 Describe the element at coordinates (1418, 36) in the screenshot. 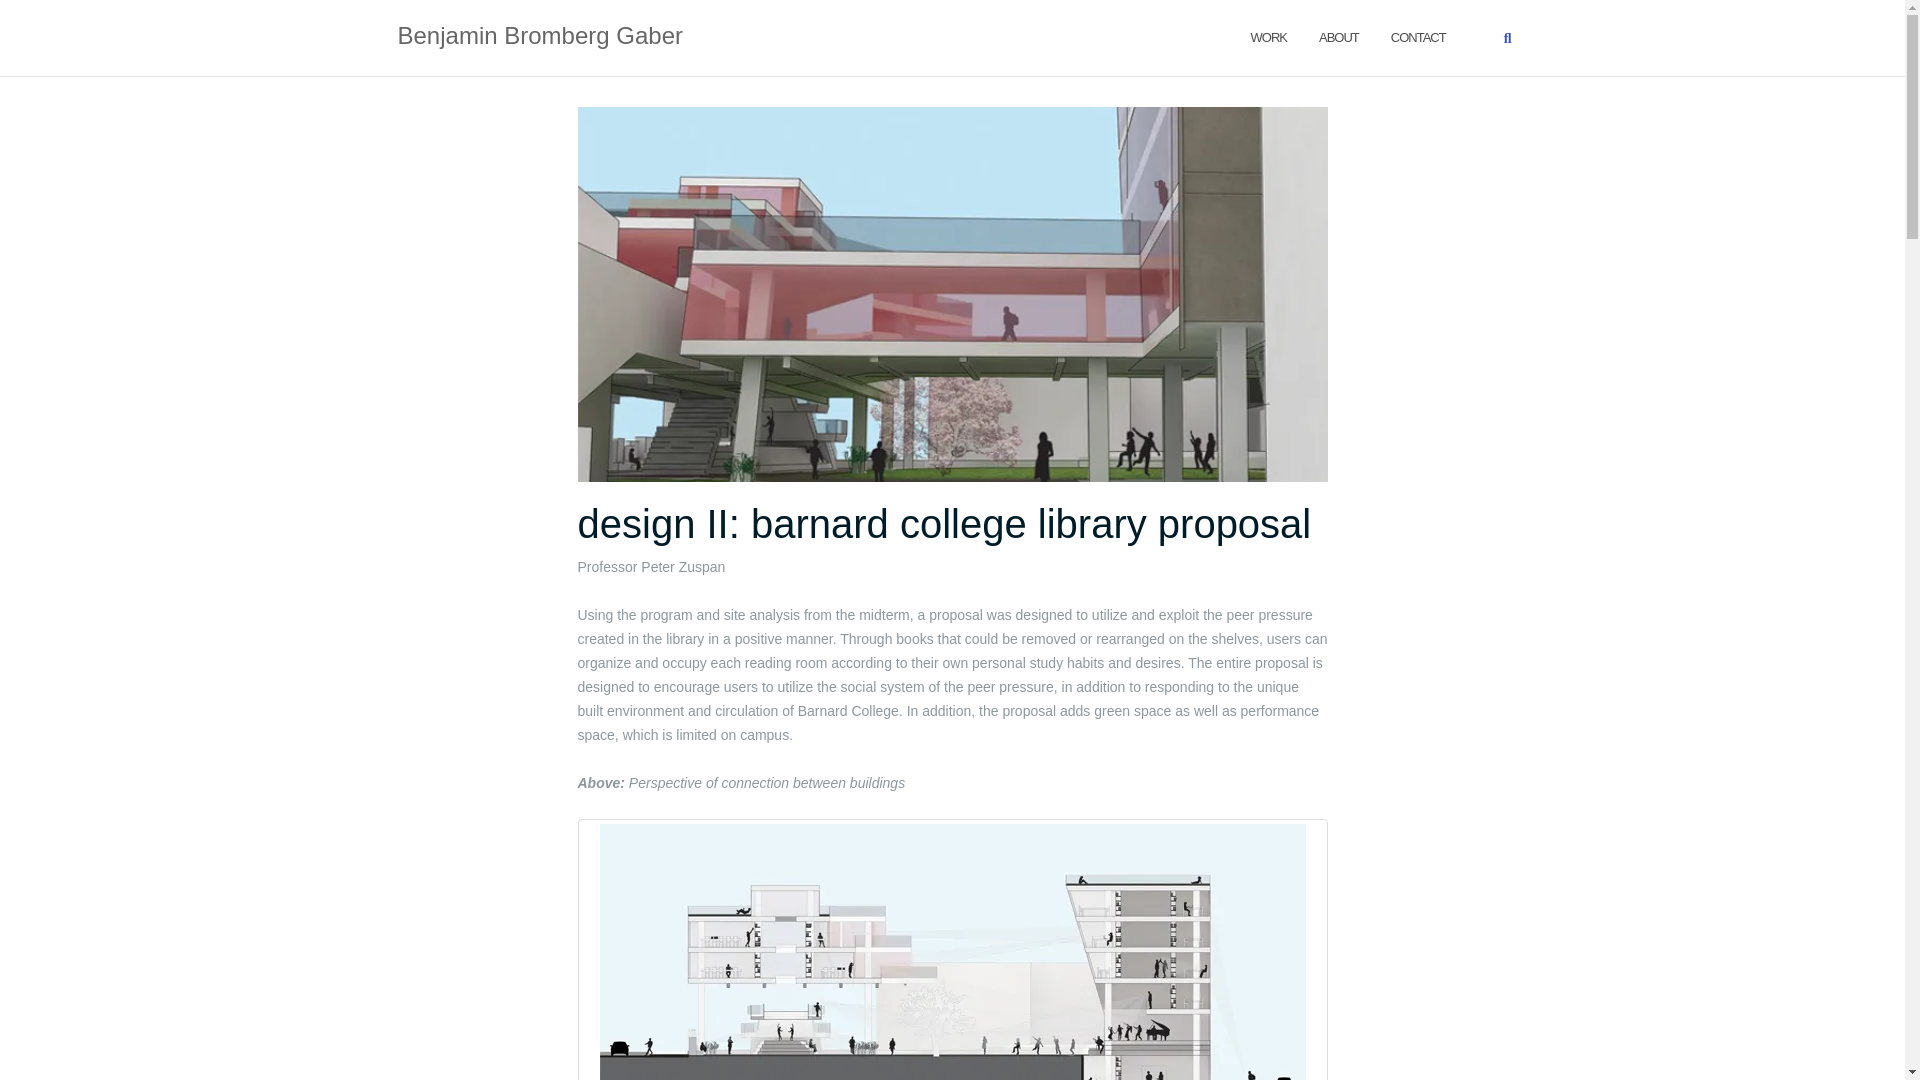

I see `CONTACT` at that location.